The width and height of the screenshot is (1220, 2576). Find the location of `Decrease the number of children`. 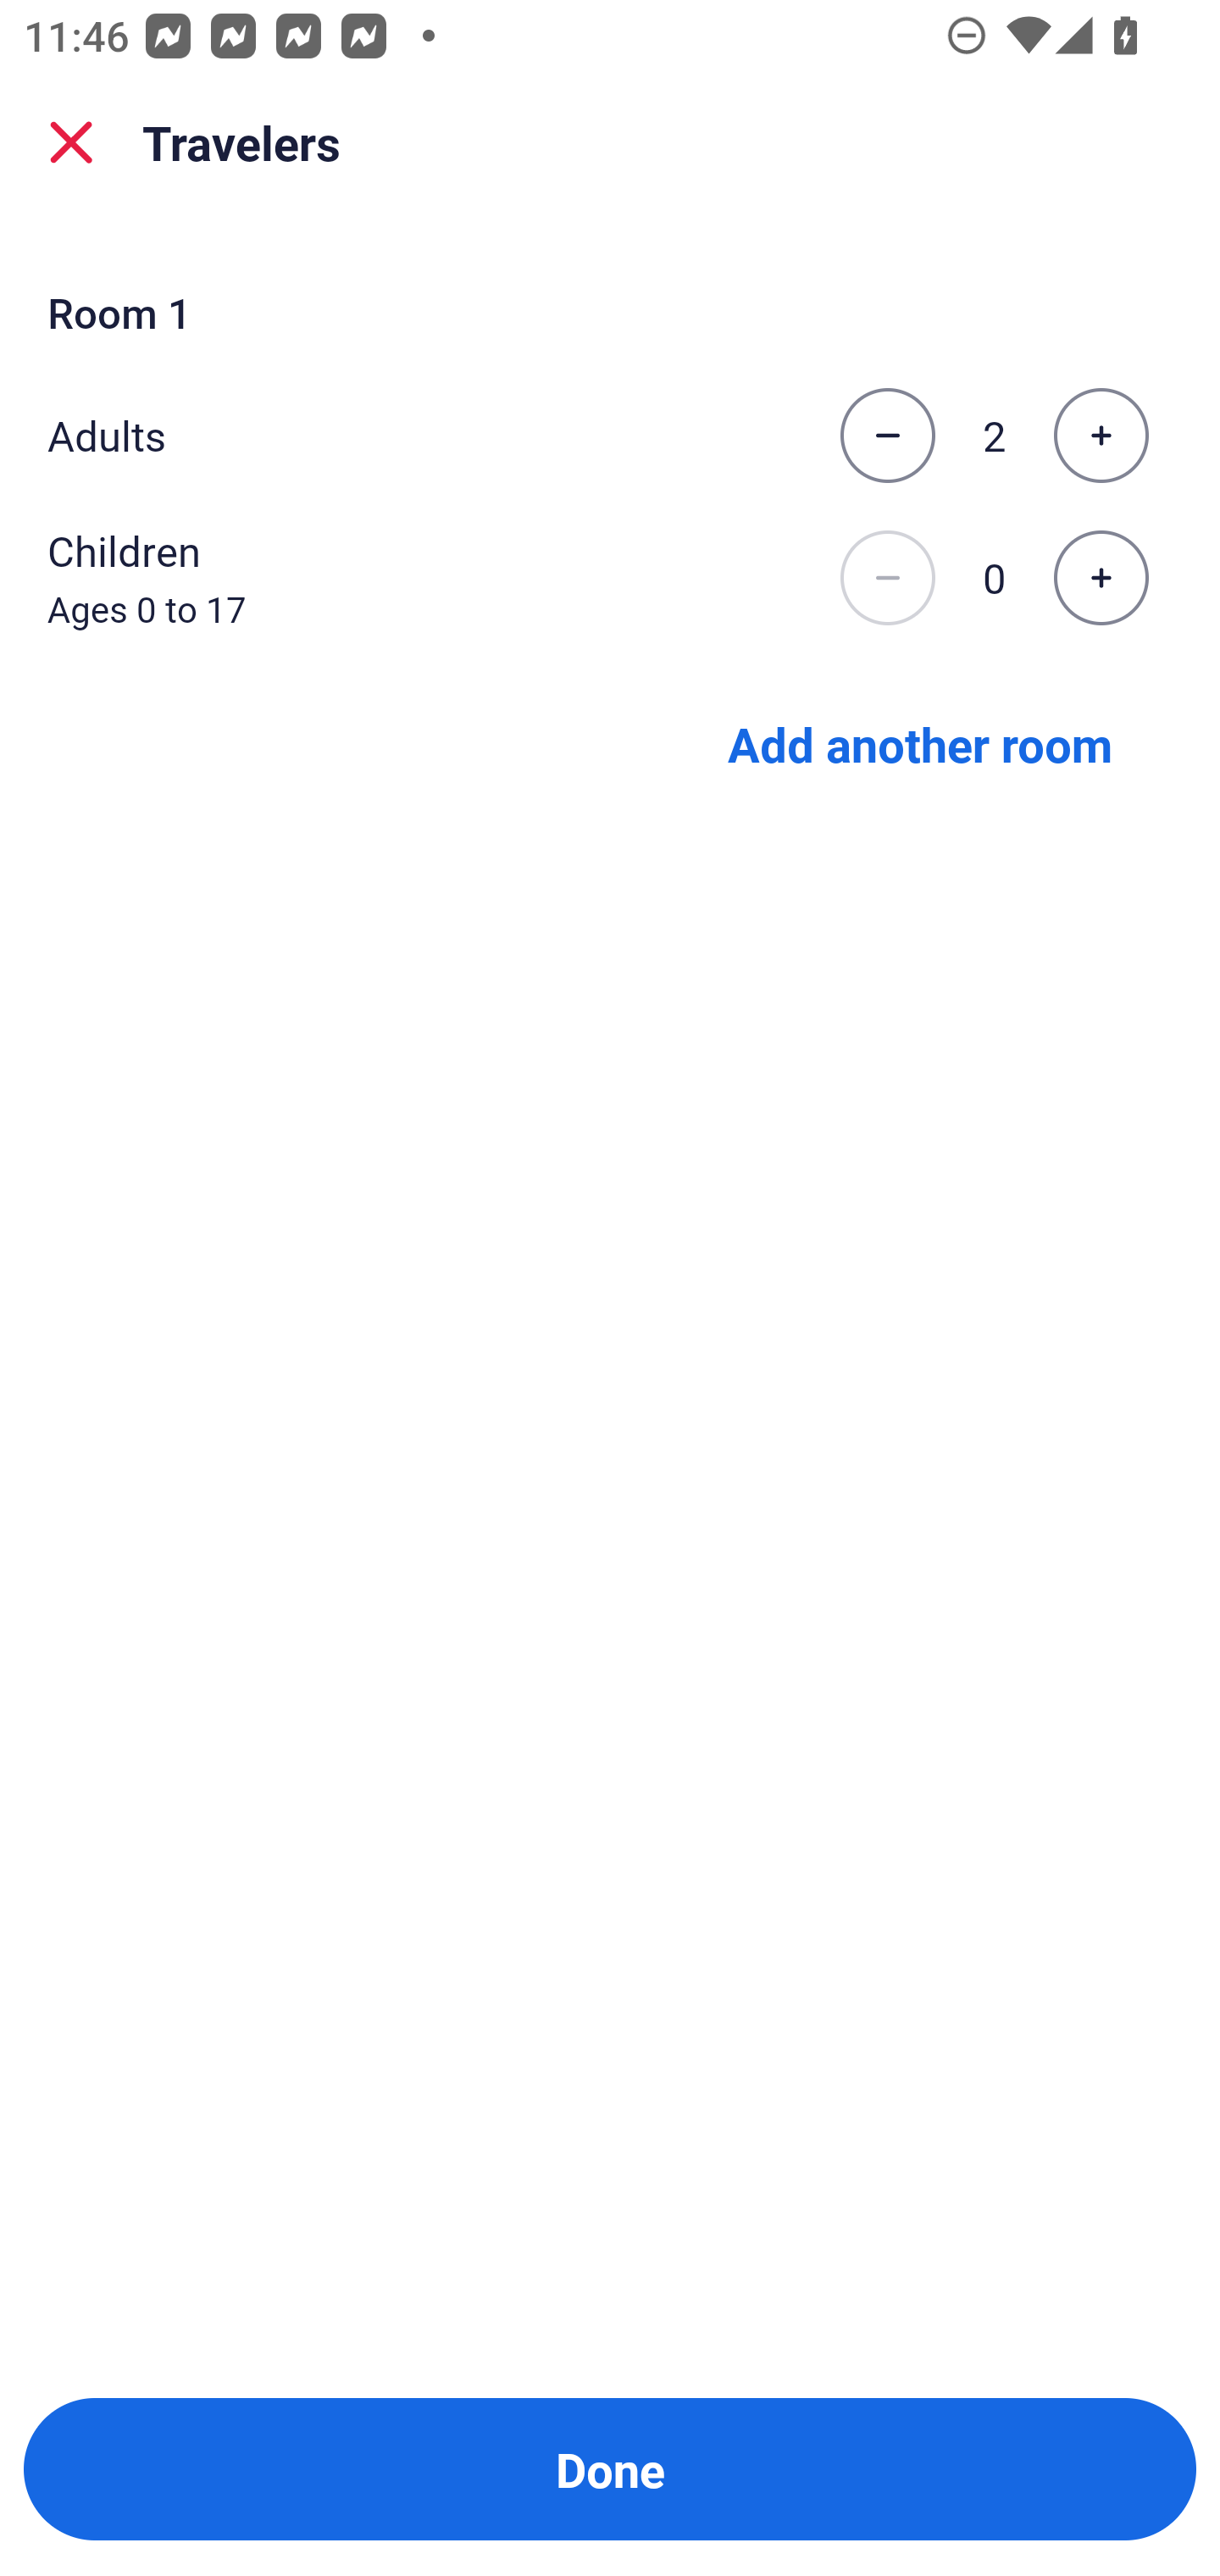

Decrease the number of children is located at coordinates (887, 578).